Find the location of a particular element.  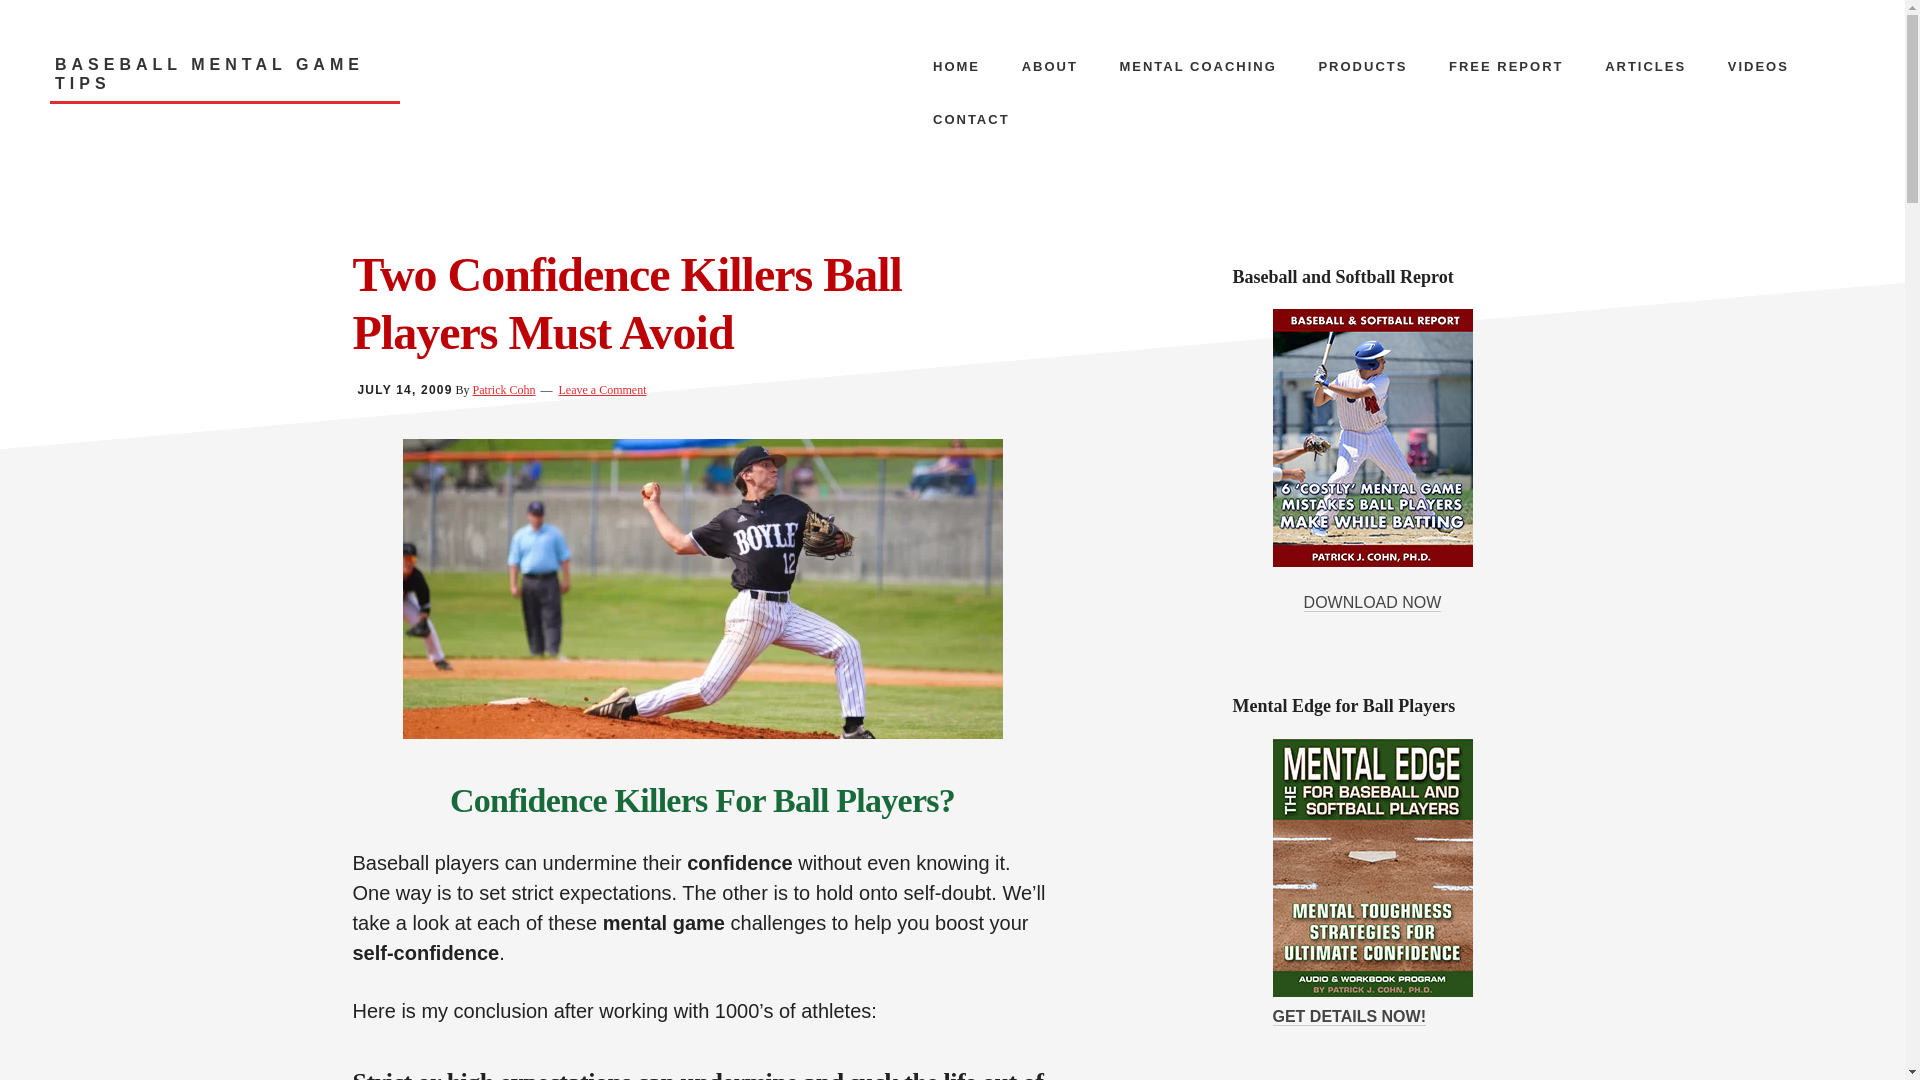

PRODUCTS is located at coordinates (1362, 66).